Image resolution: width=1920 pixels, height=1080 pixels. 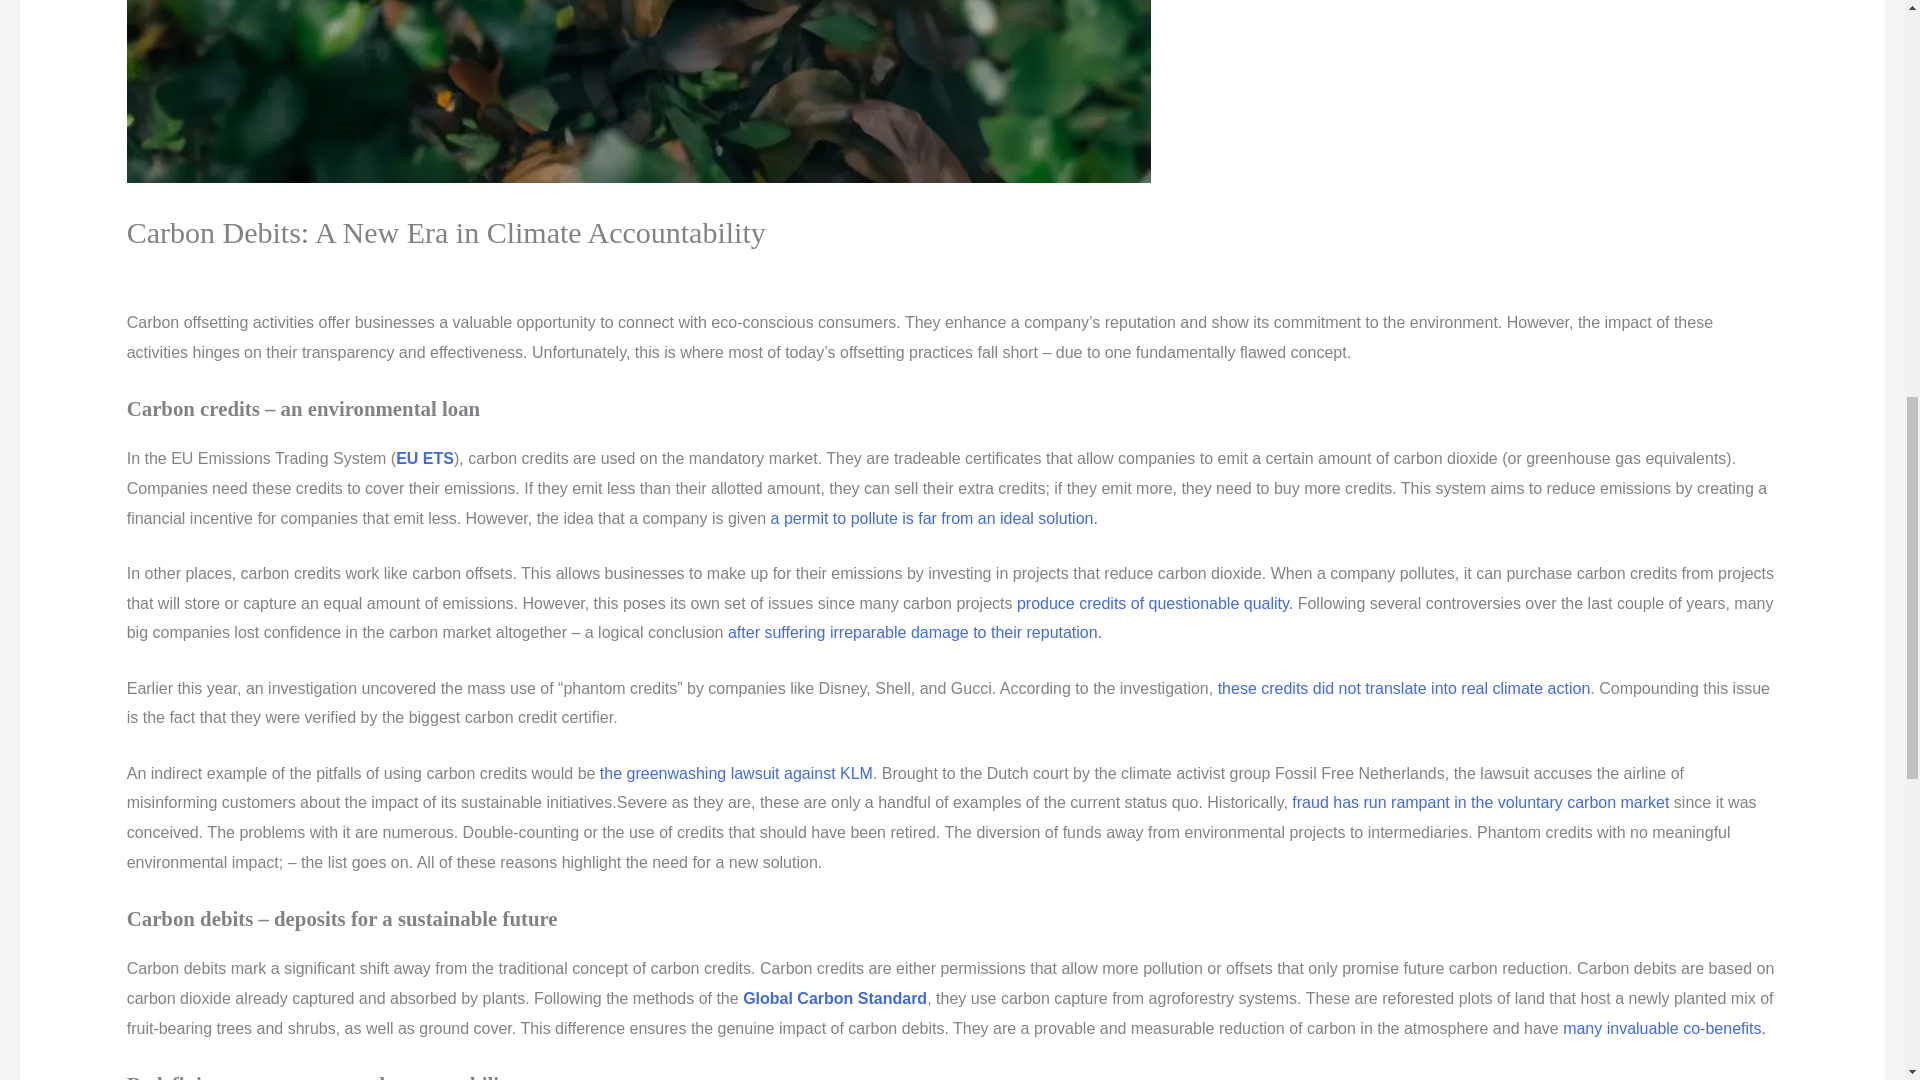 I want to click on these credits did not translate into real climate action, so click(x=1404, y=688).